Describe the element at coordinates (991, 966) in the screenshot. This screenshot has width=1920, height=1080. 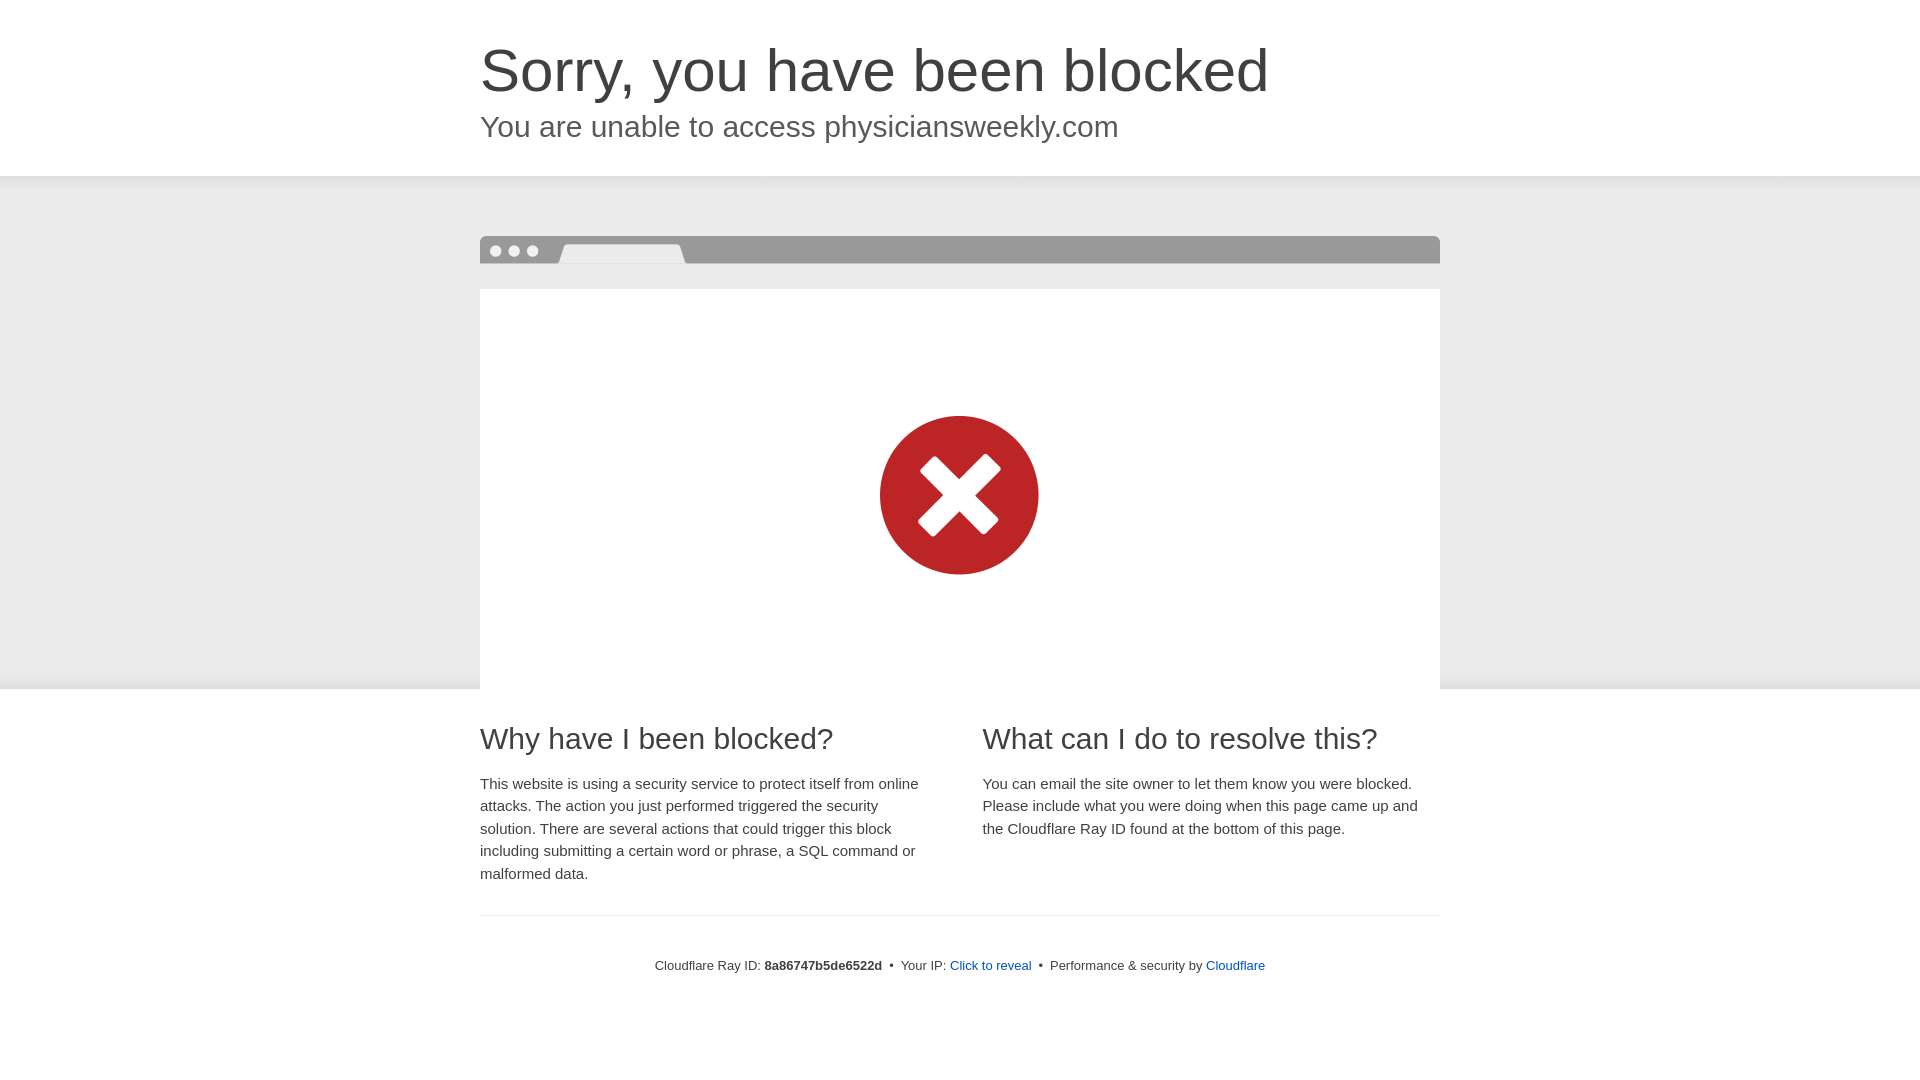
I see `Click to reveal` at that location.